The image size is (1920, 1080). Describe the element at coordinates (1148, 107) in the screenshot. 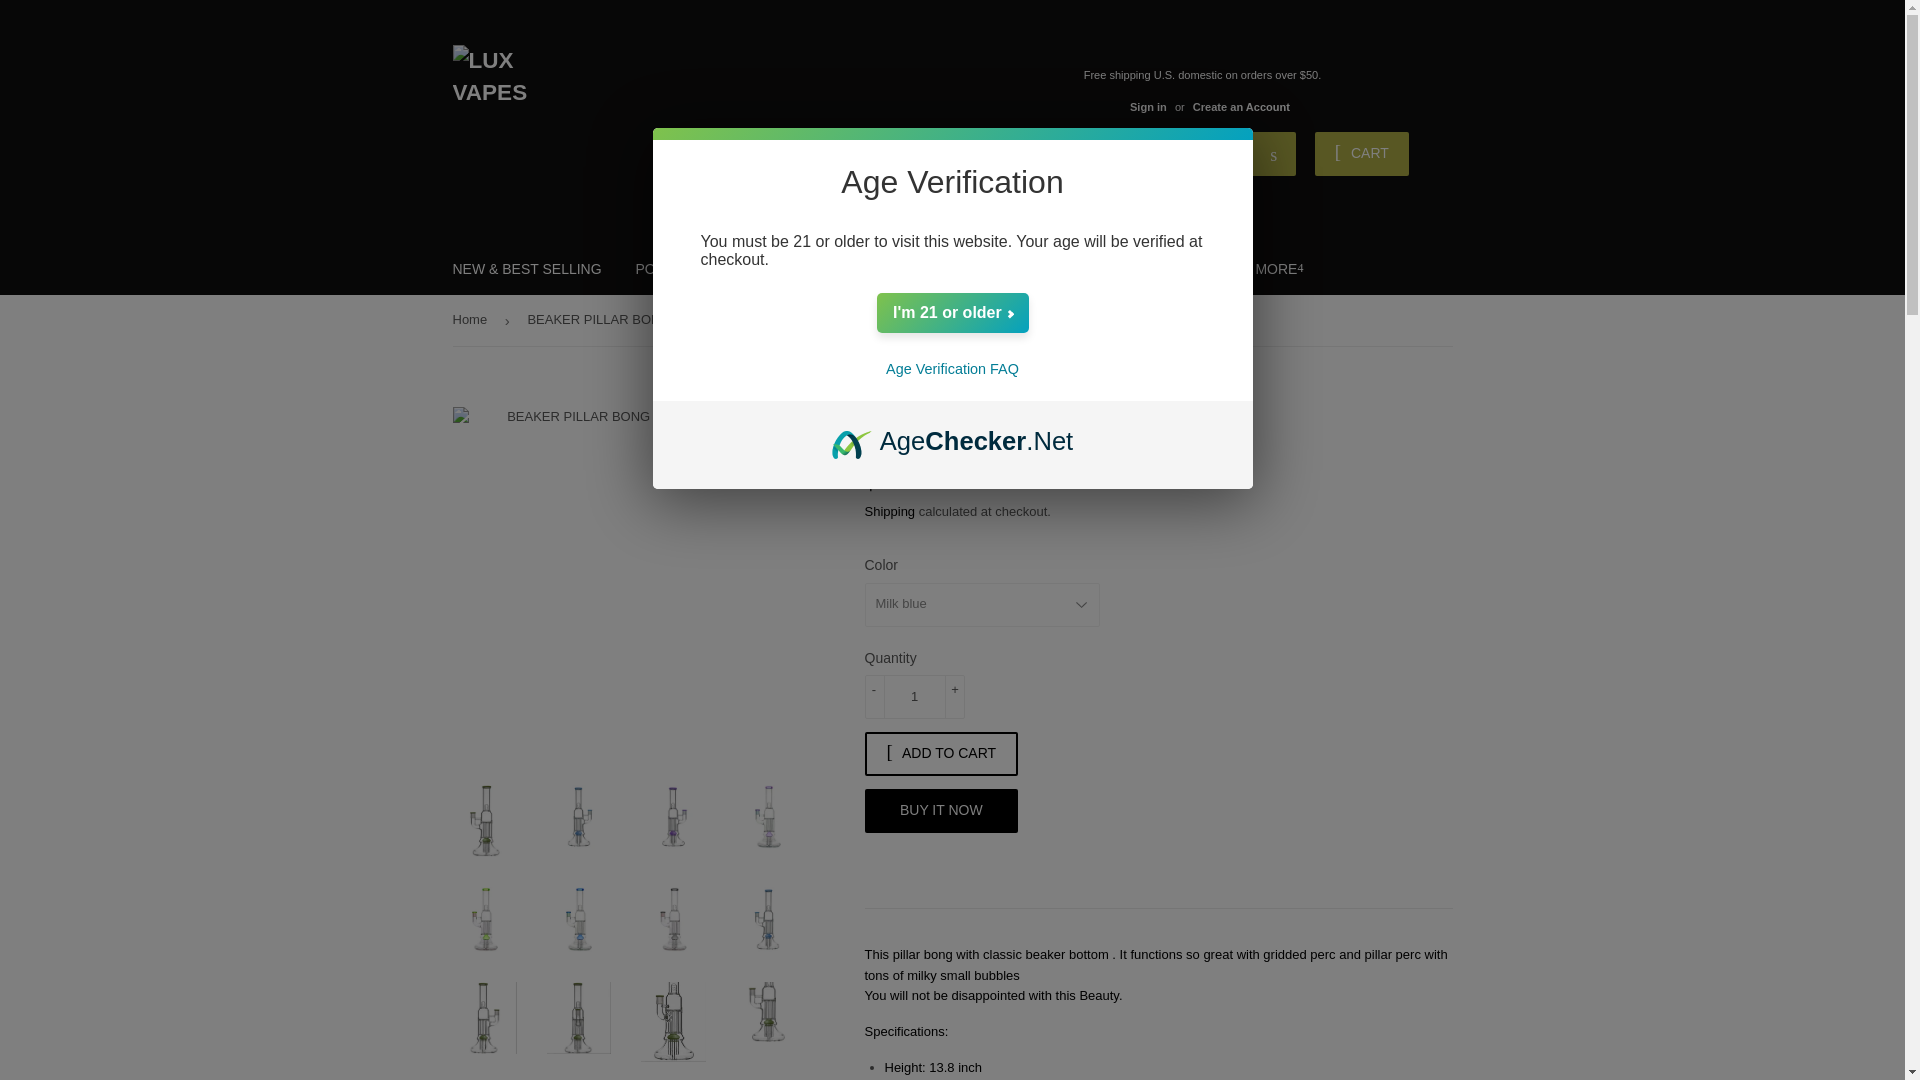

I see `Sign in` at that location.